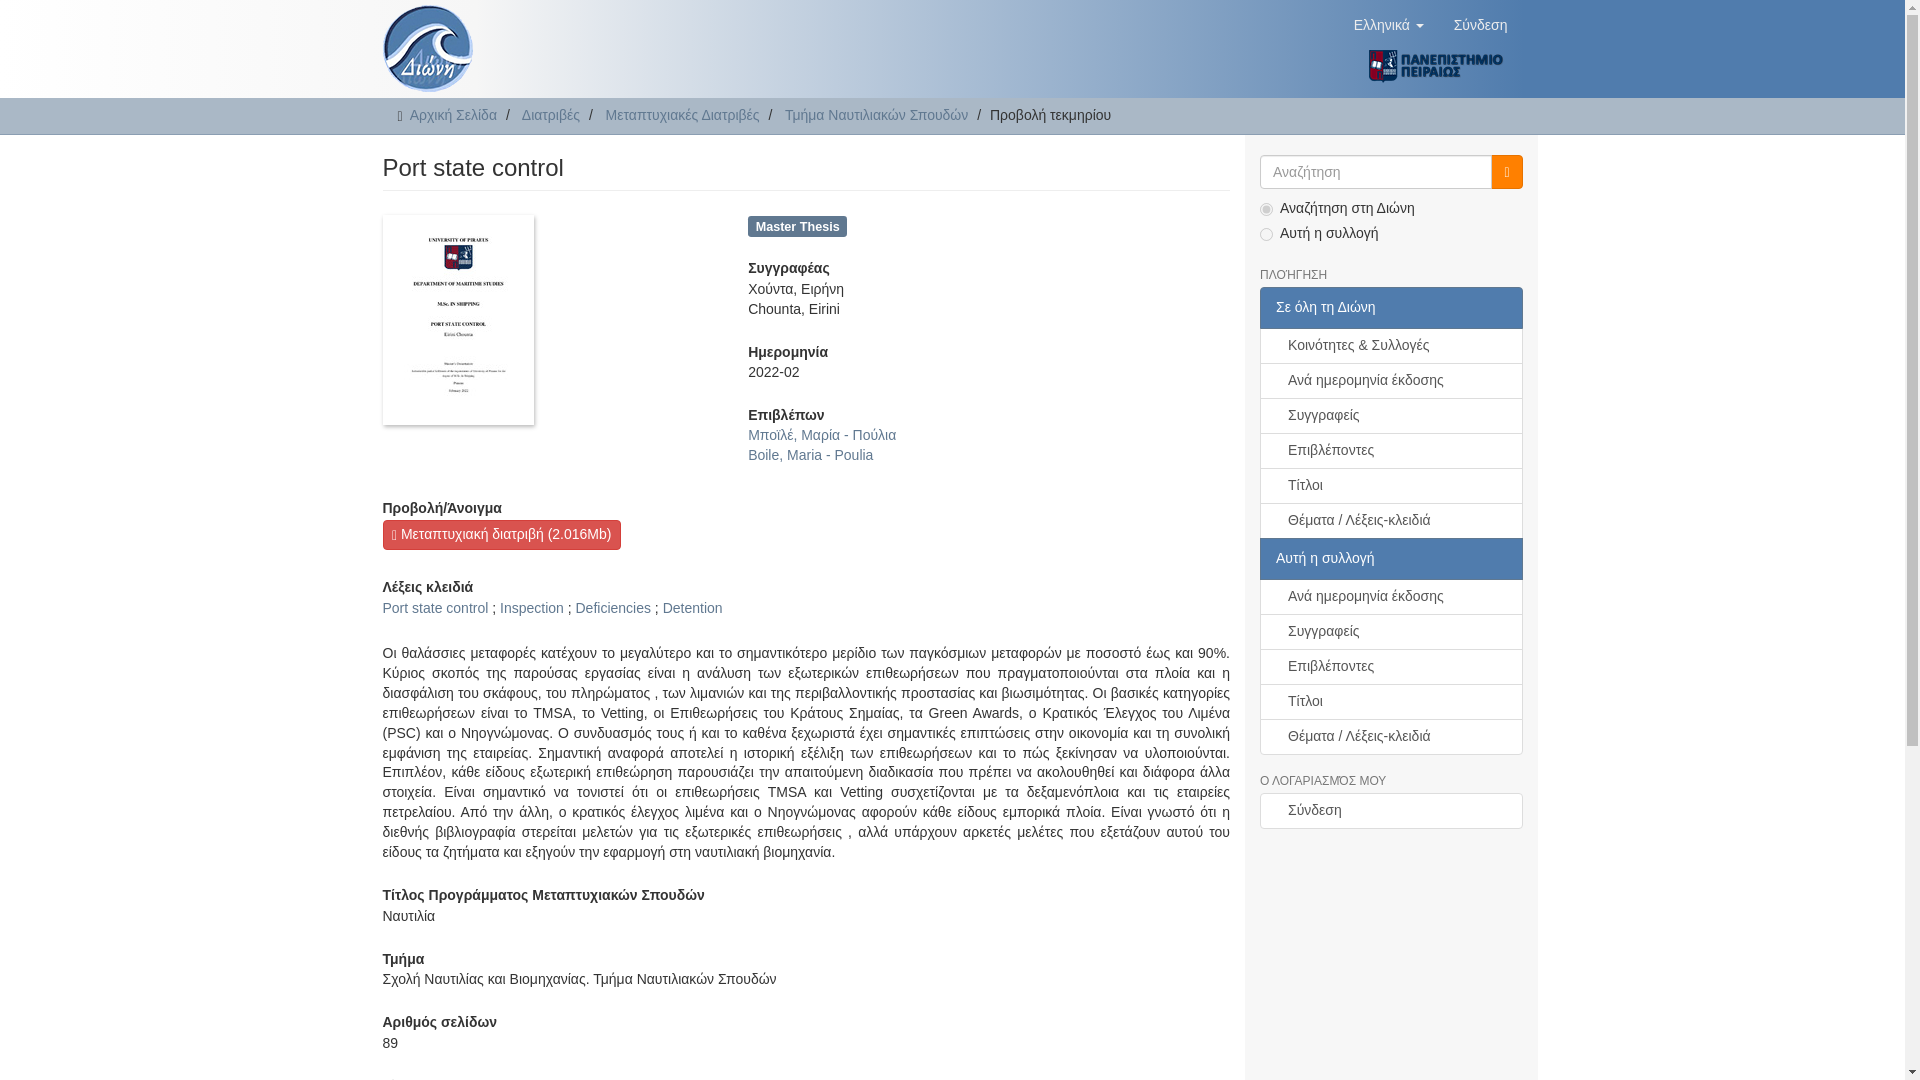 The height and width of the screenshot is (1080, 1920). I want to click on Port state control, so click(434, 608).